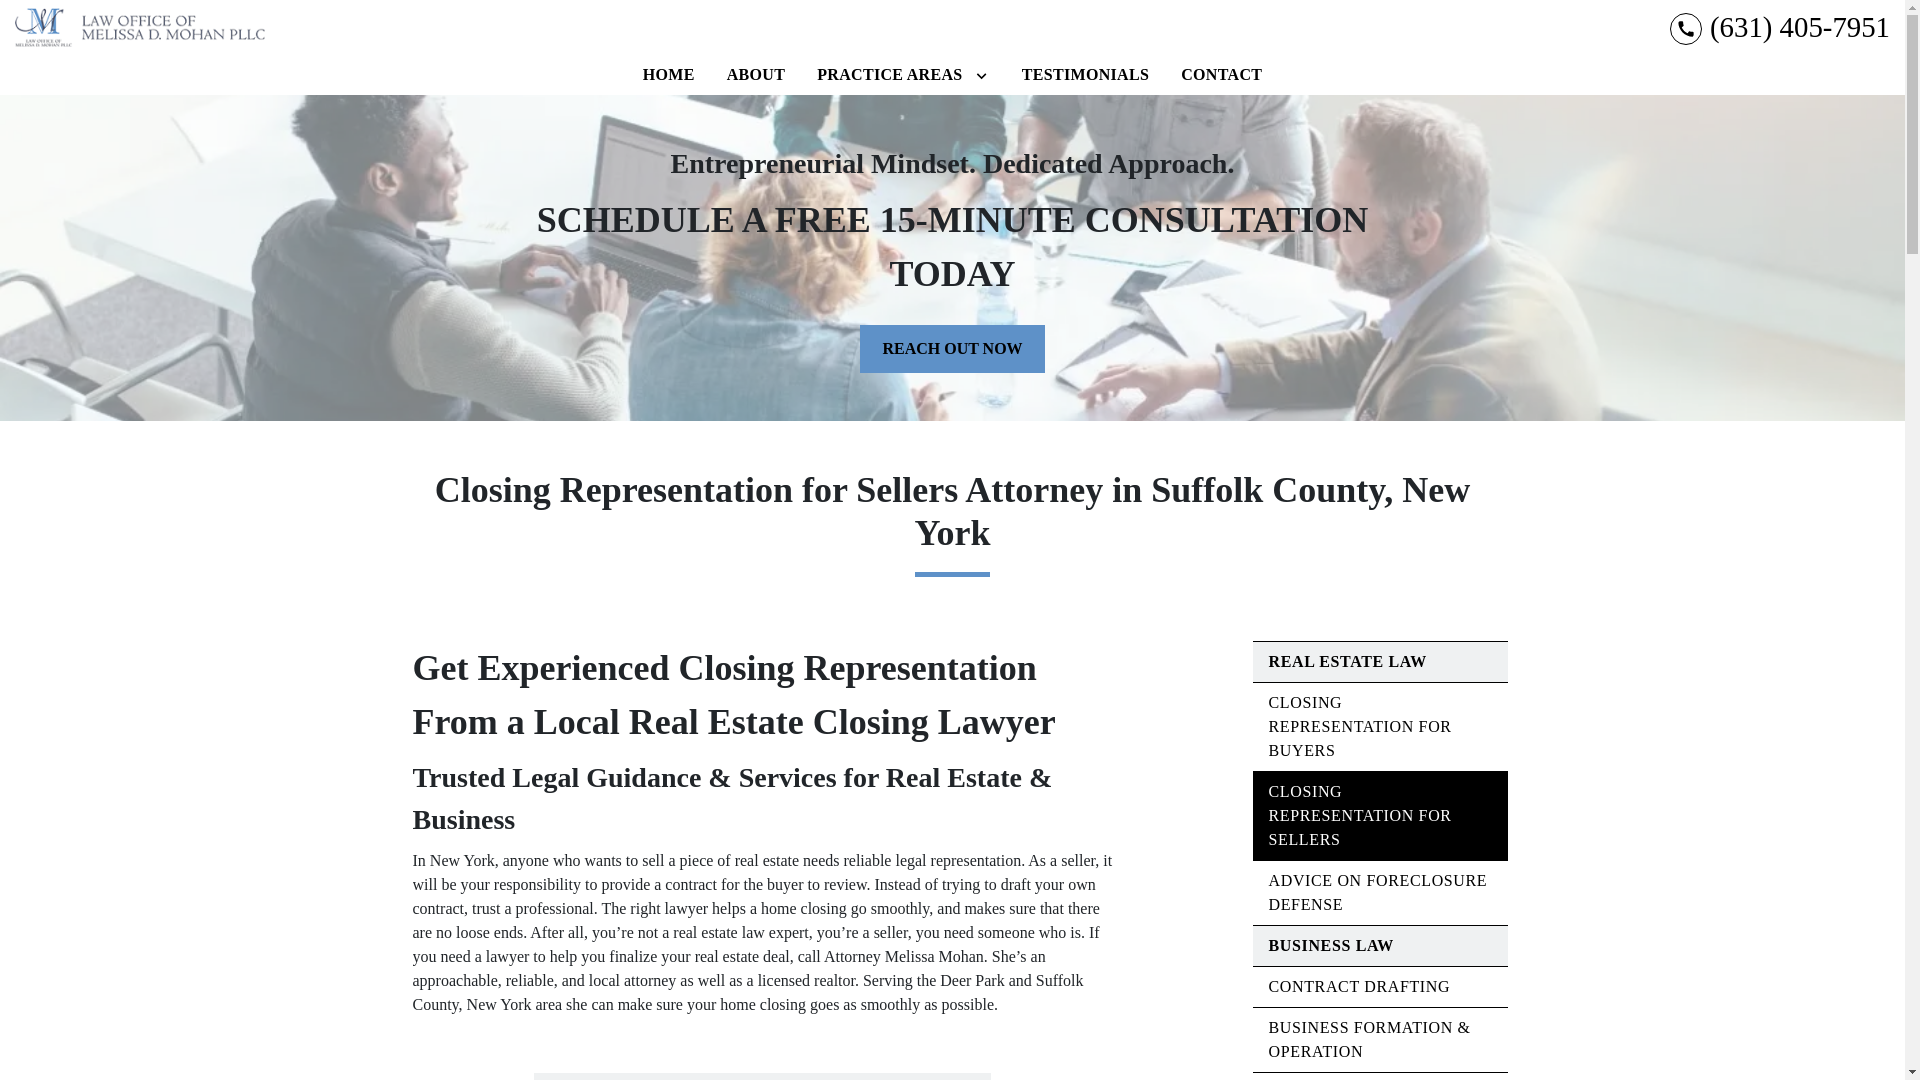 The width and height of the screenshot is (1920, 1080). What do you see at coordinates (1358, 986) in the screenshot?
I see `CONTRACT DRAFTING` at bounding box center [1358, 986].